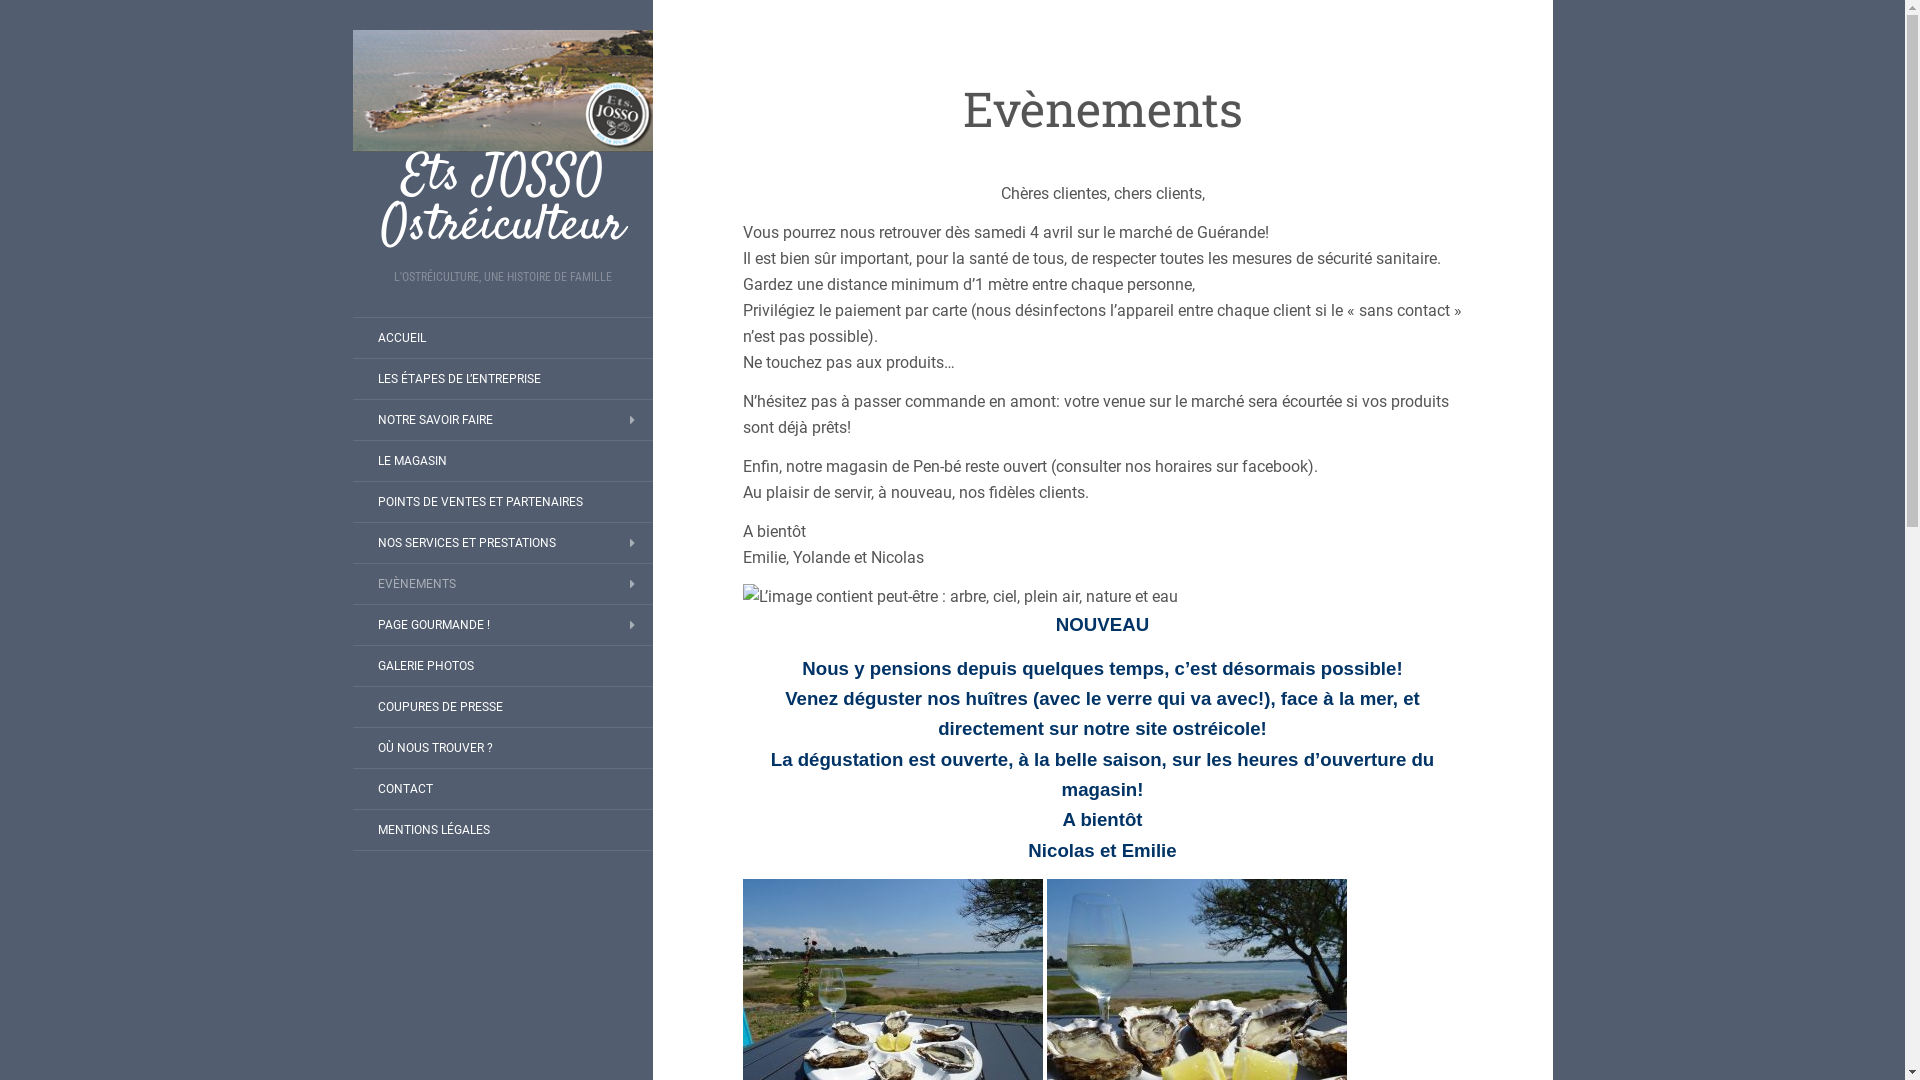  I want to click on NOS SERVICES ET PRESTATIONS, so click(466, 543).